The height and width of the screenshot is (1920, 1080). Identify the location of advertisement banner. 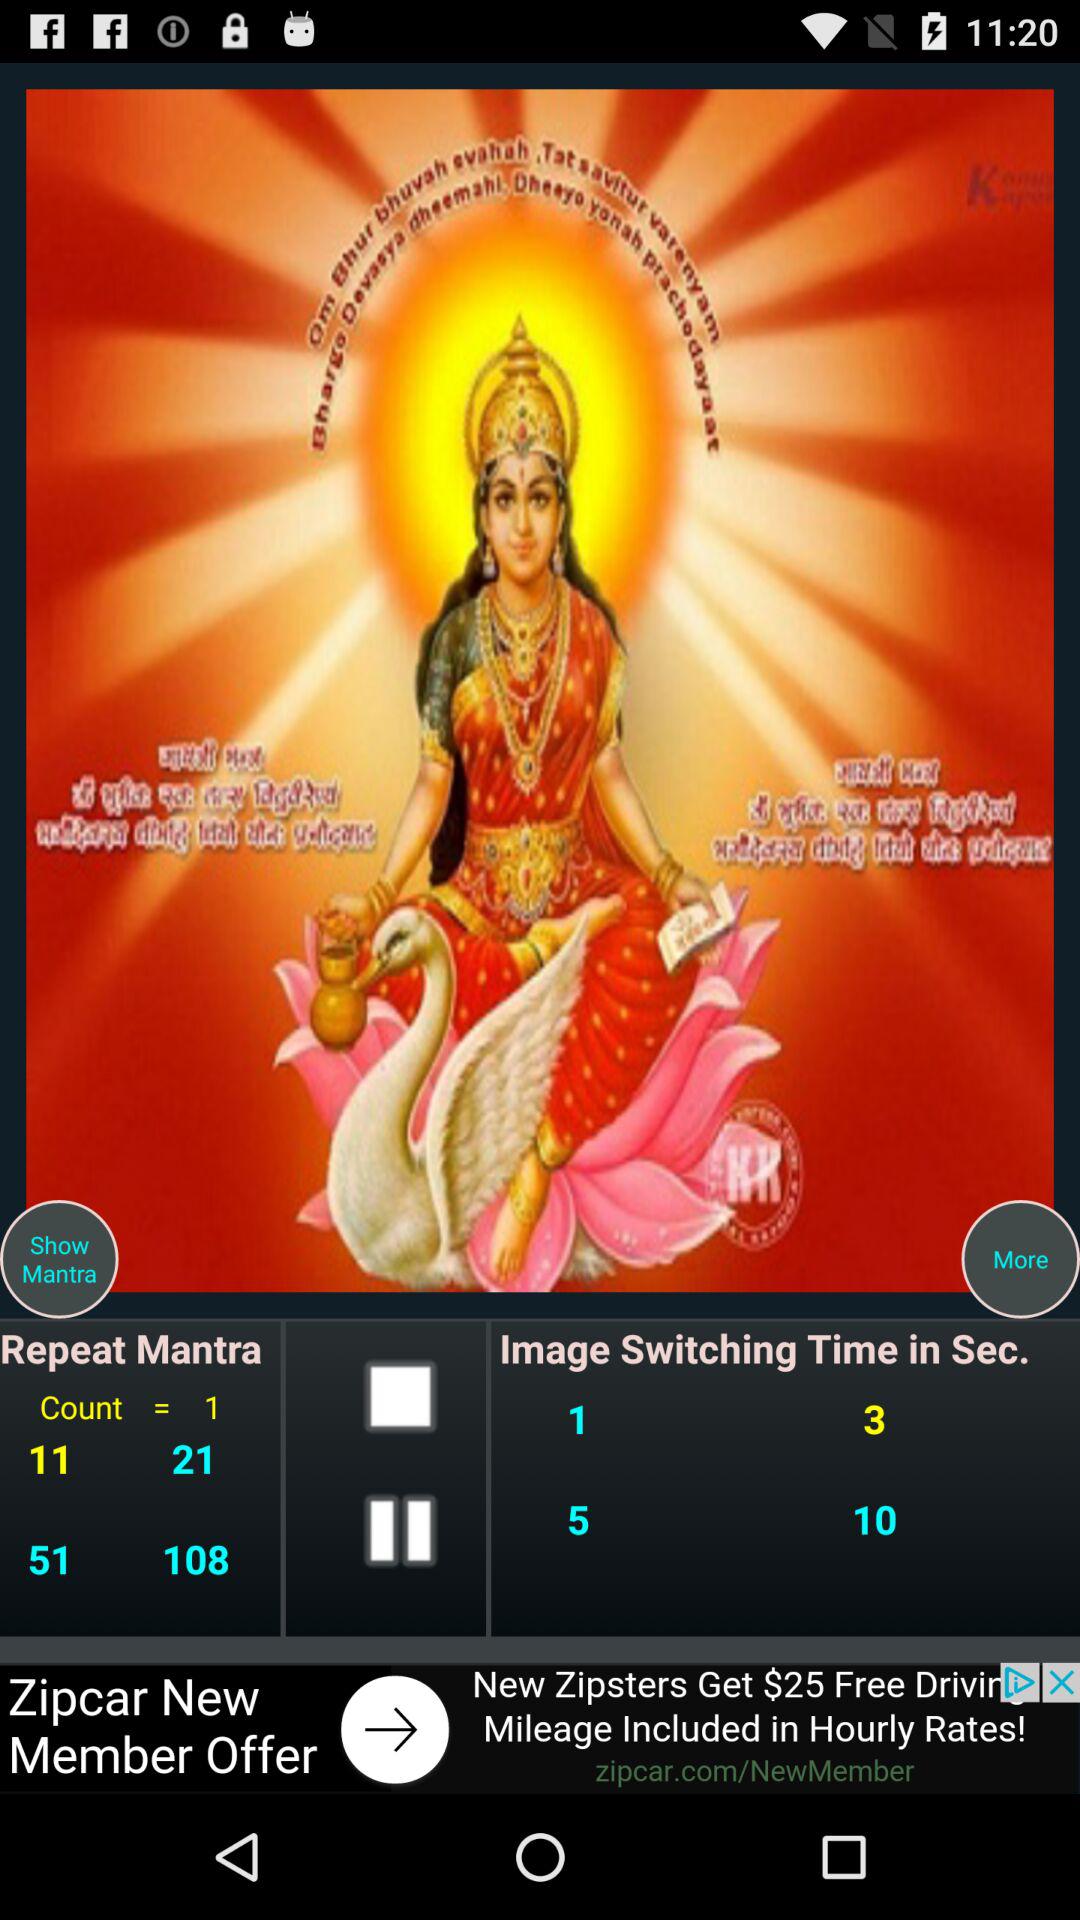
(540, 1728).